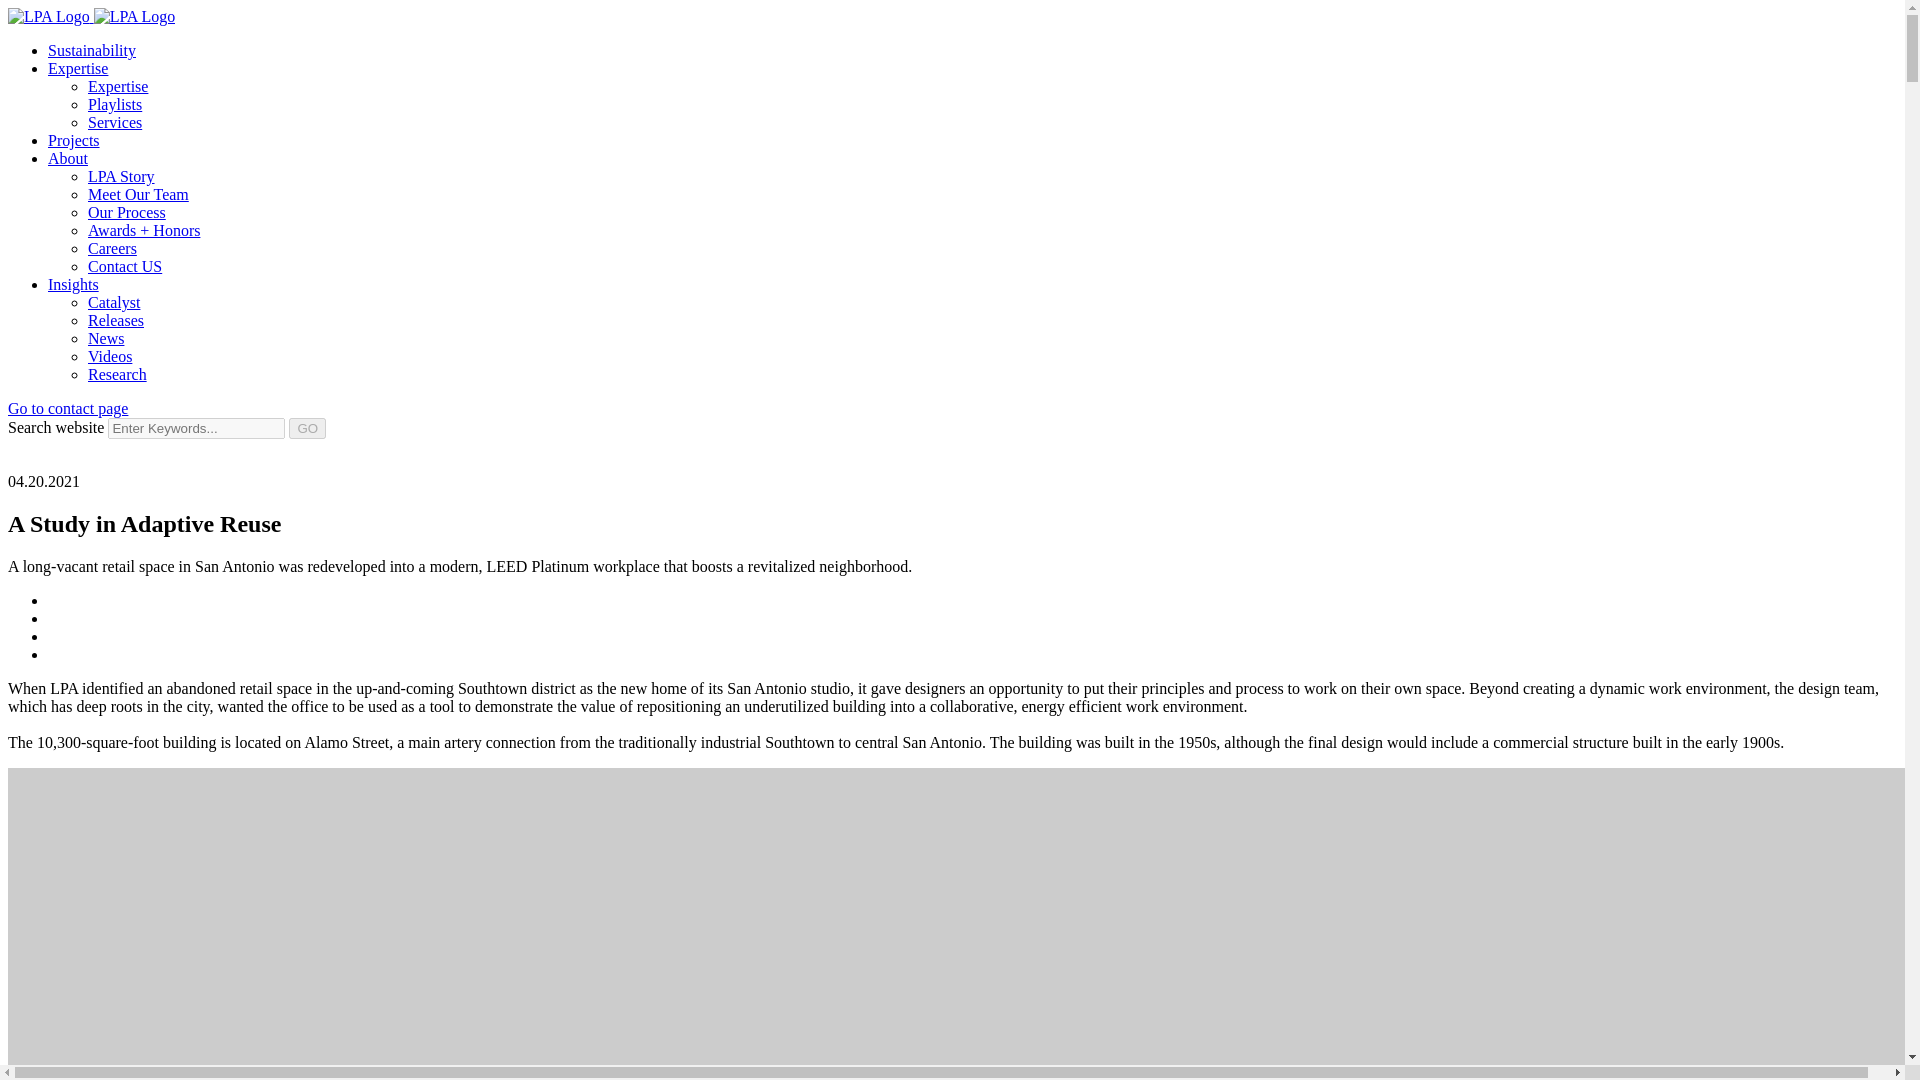  Describe the element at coordinates (122, 176) in the screenshot. I see `LPA Story` at that location.